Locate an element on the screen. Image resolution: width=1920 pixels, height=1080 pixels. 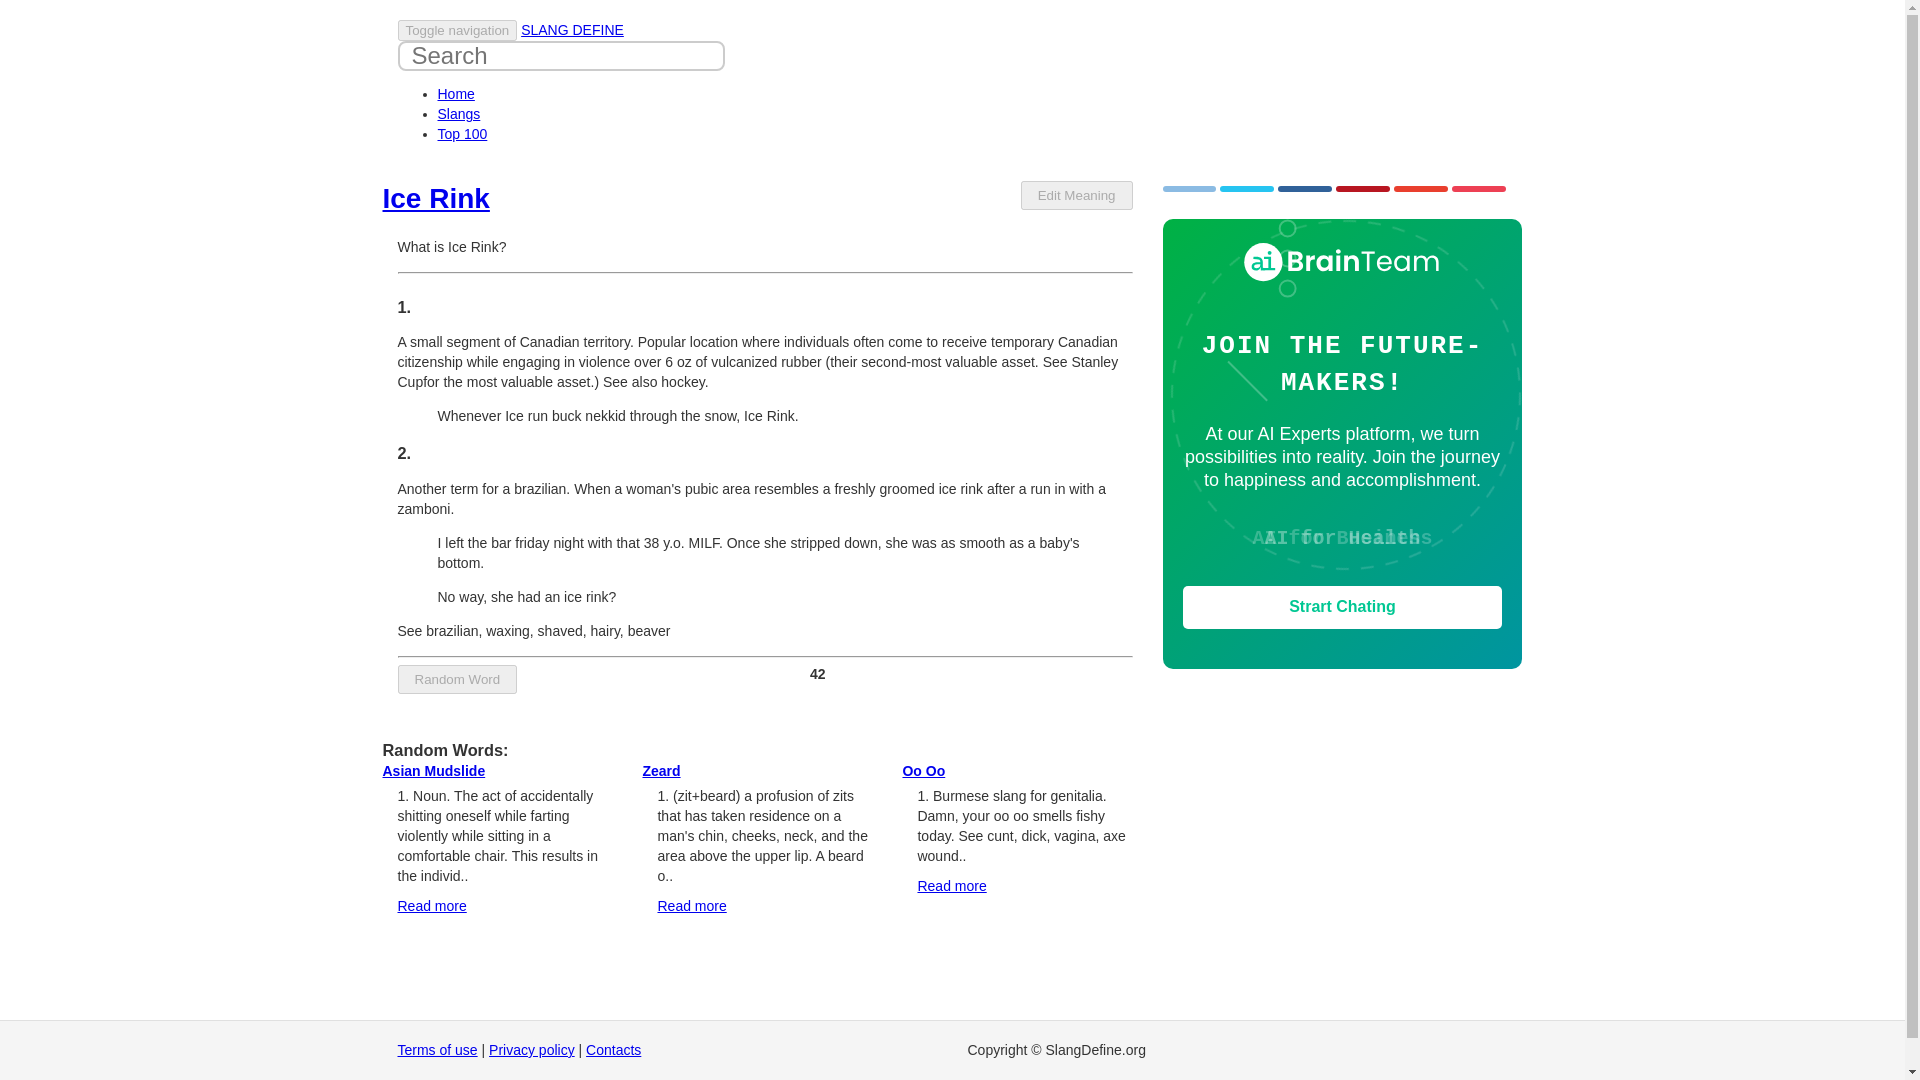
Privacy policy is located at coordinates (532, 1050).